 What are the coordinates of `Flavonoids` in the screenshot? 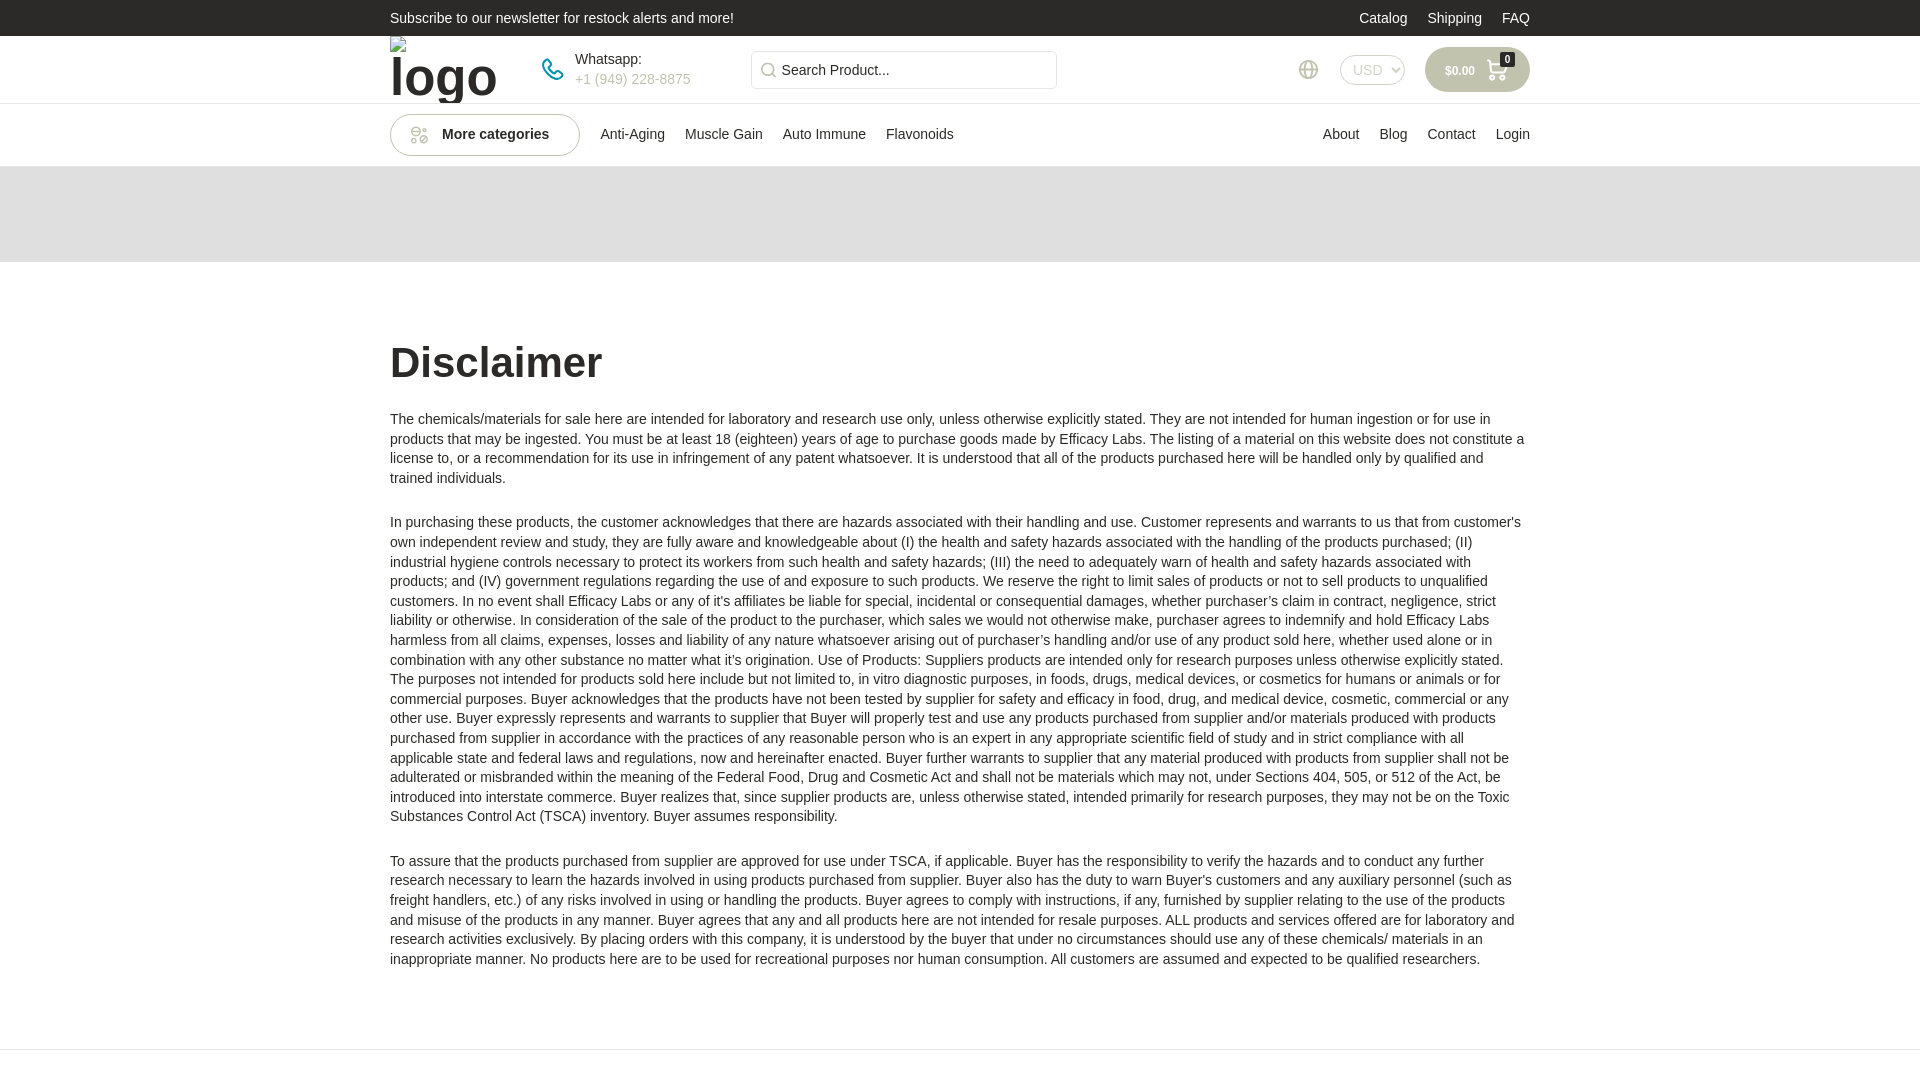 It's located at (920, 134).